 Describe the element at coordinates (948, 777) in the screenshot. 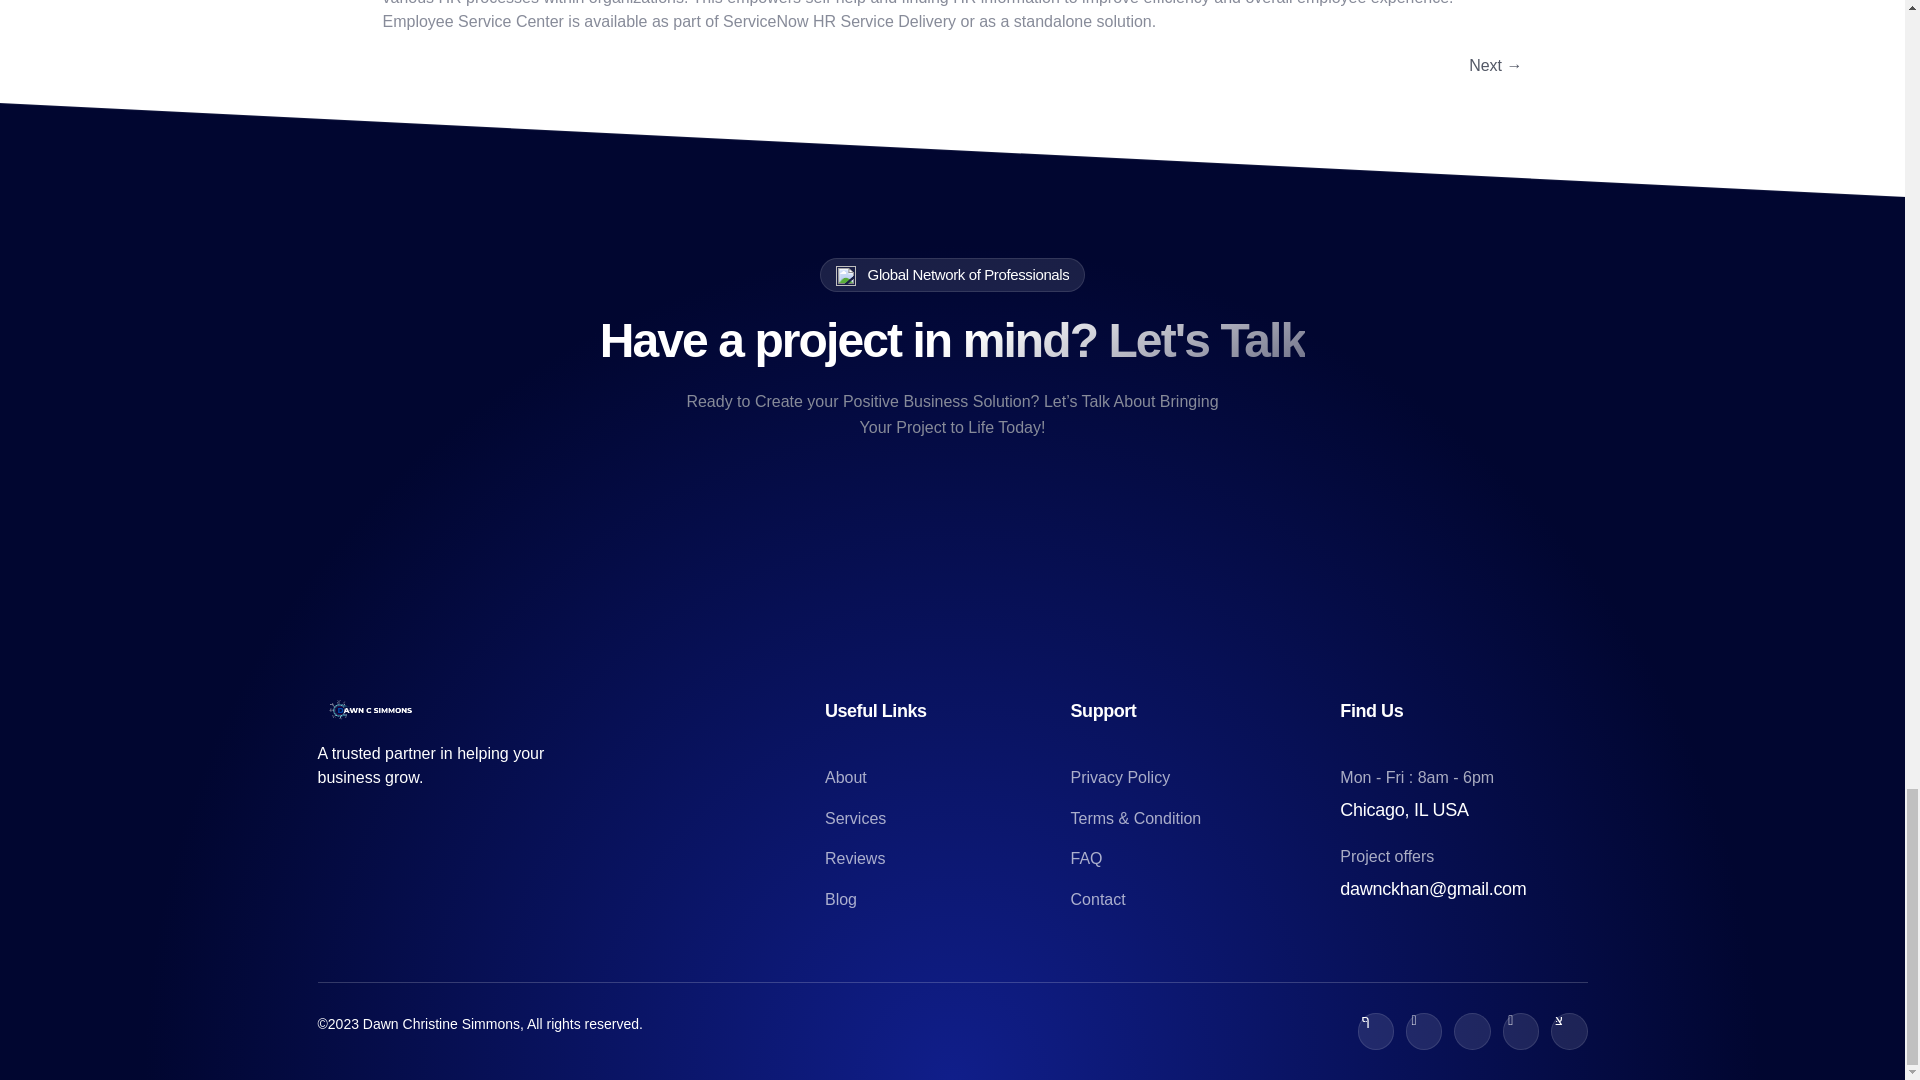

I see `About` at that location.